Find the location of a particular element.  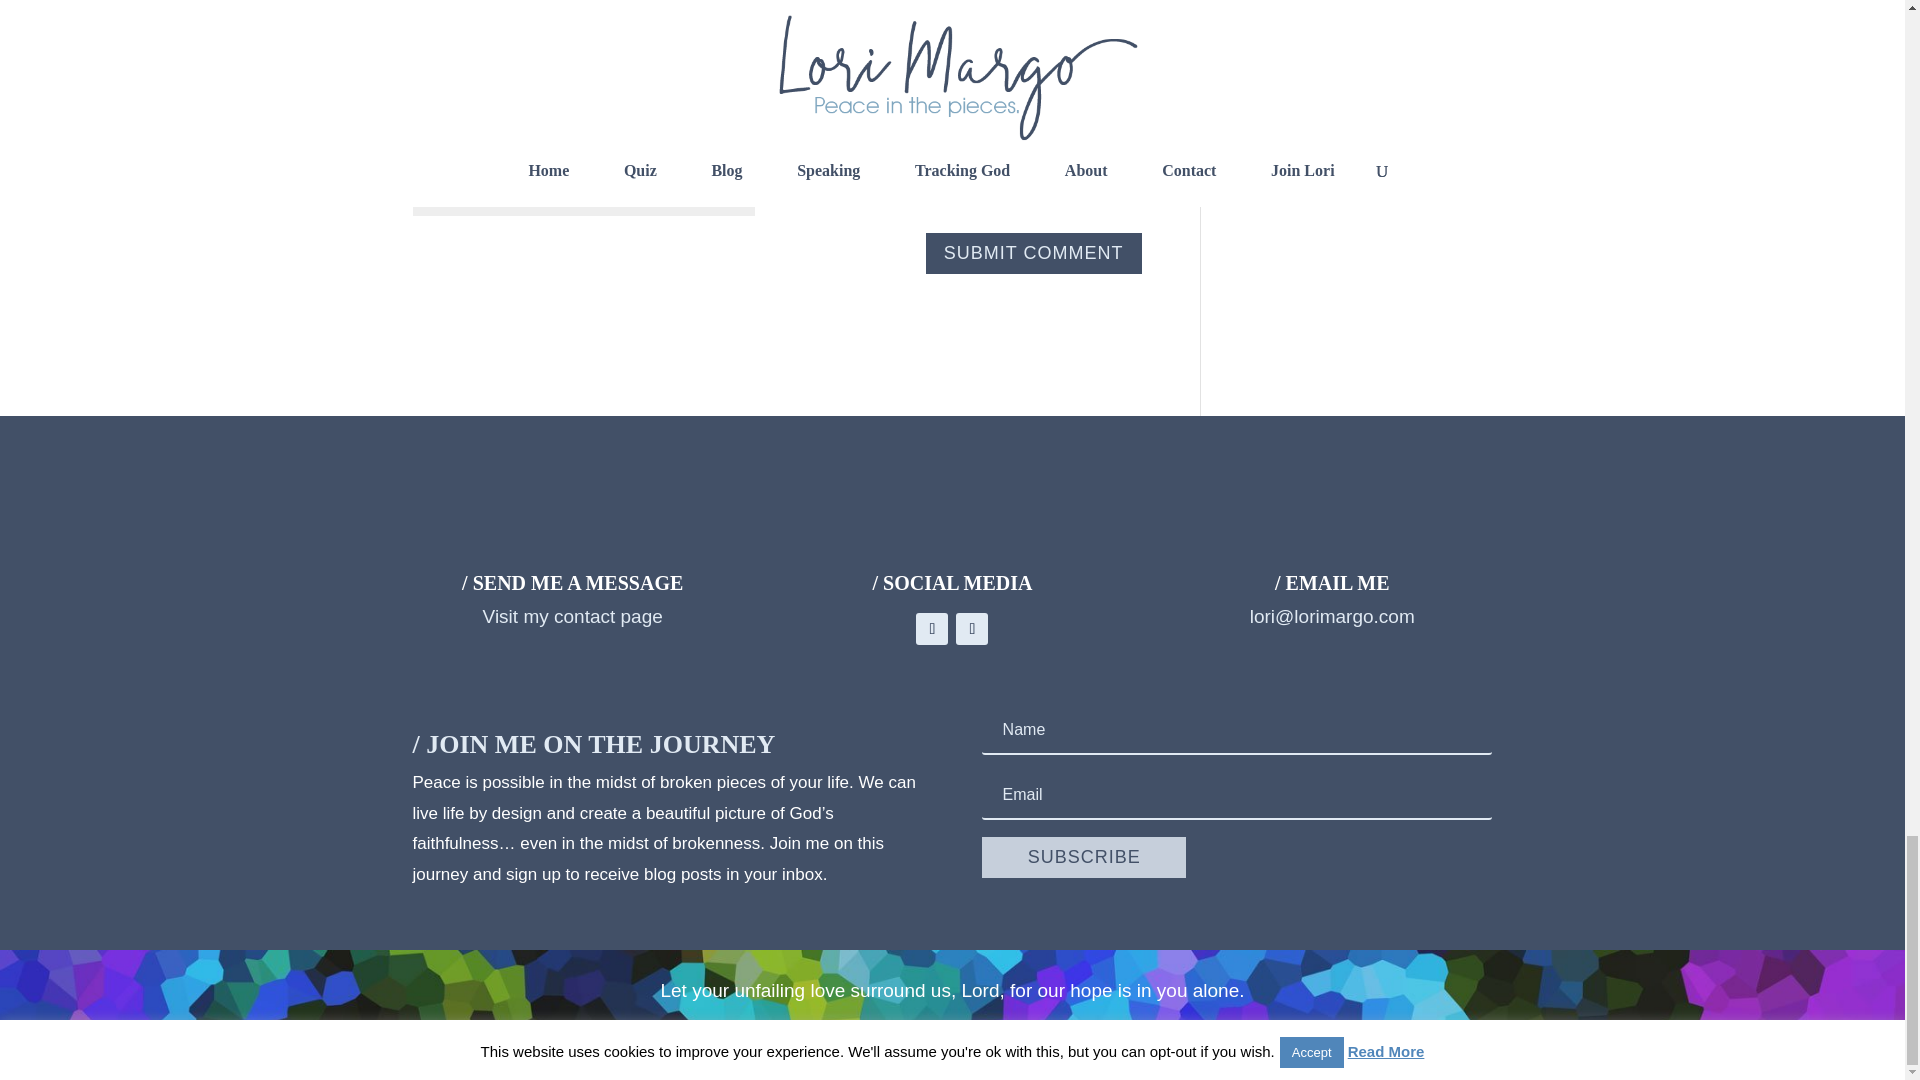

Submit Comment is located at coordinates (1034, 254).